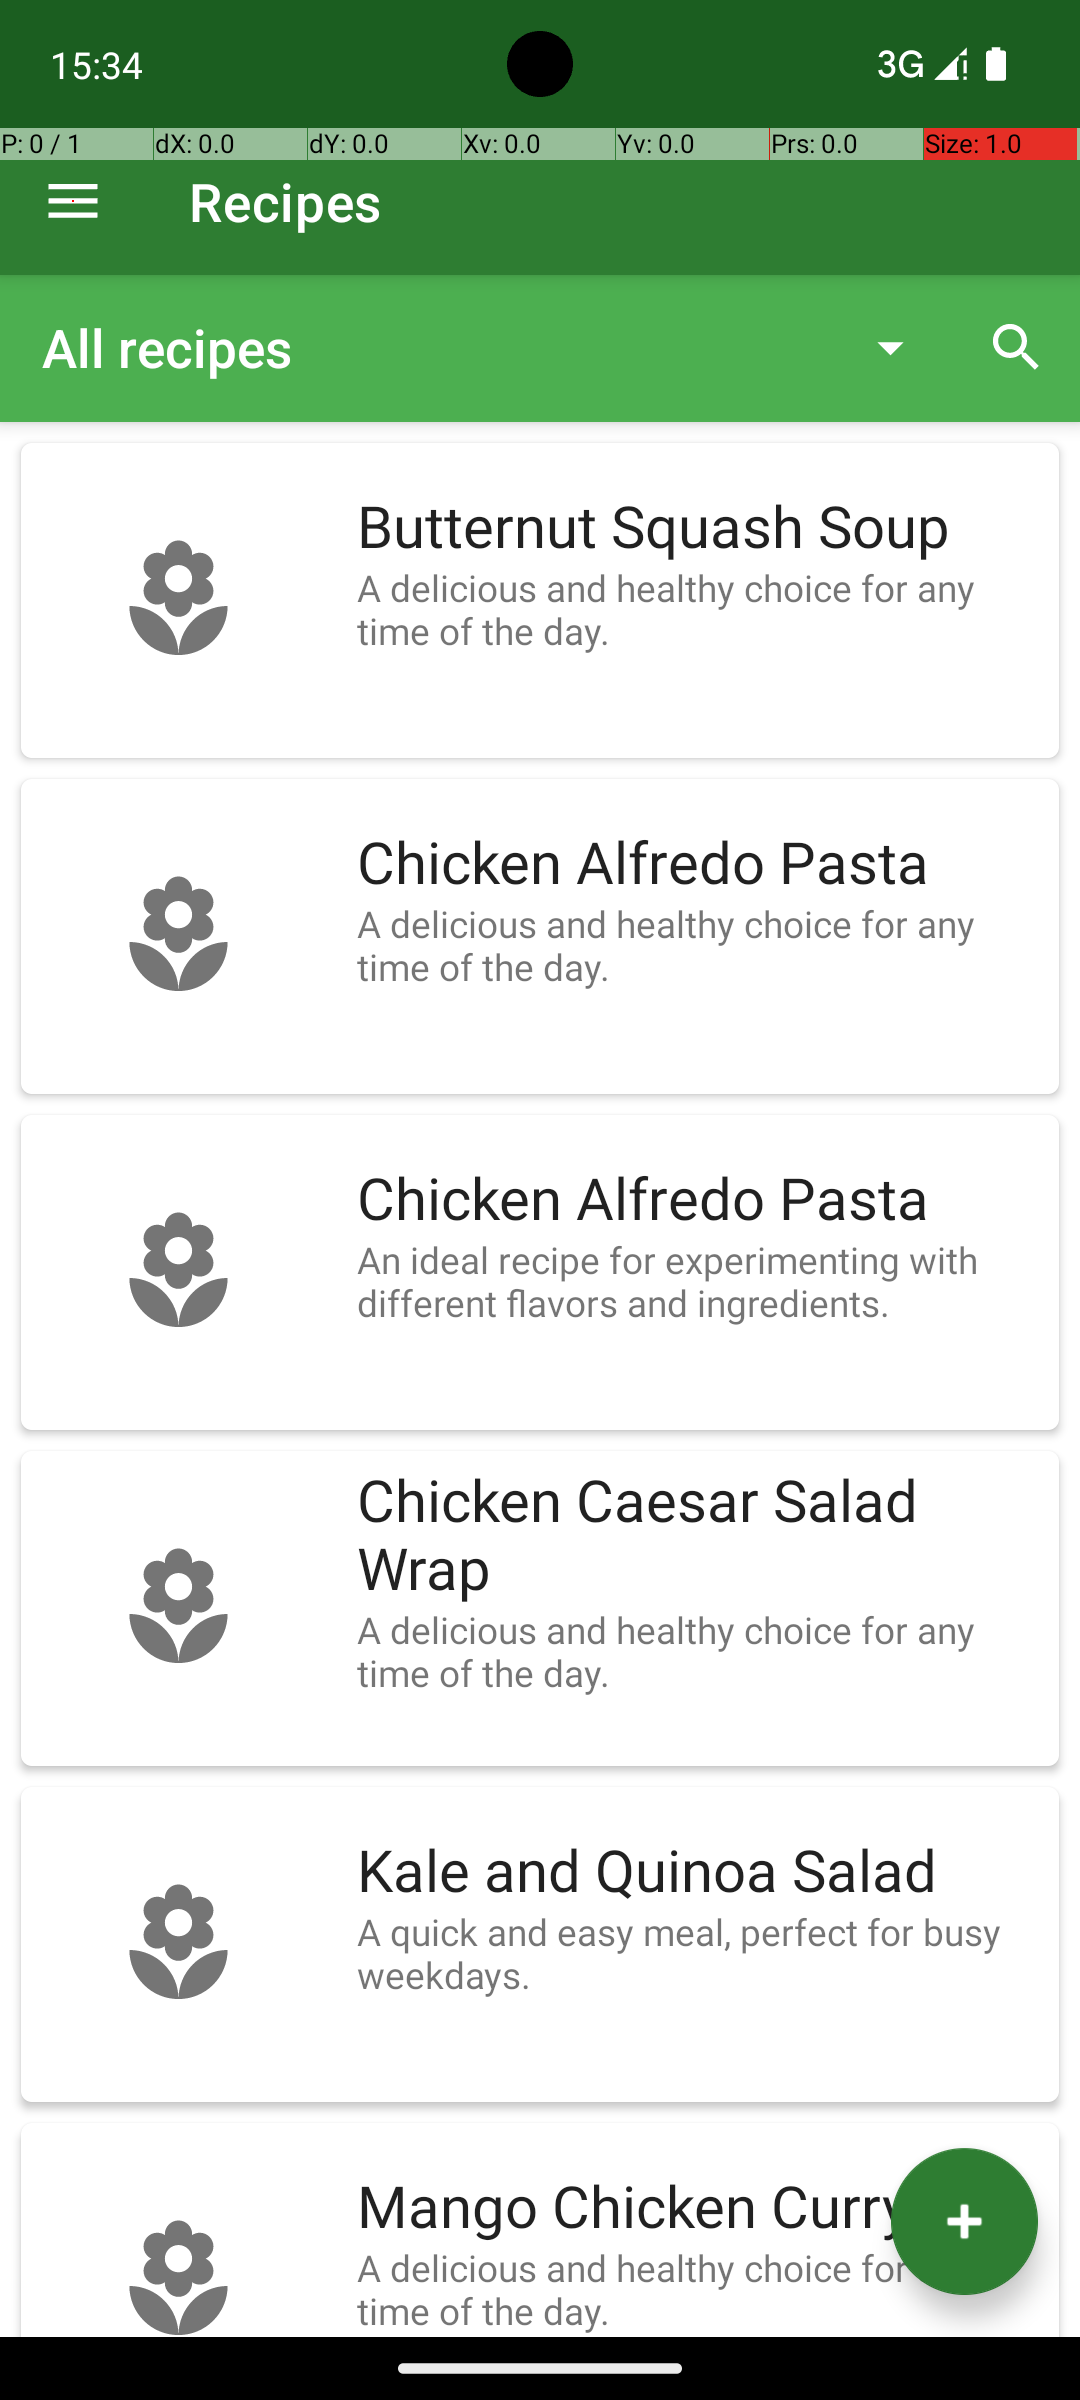 This screenshot has width=1080, height=2400. What do you see at coordinates (698, 1953) in the screenshot?
I see `A quick and easy meal, perfect for busy weekdays.` at bounding box center [698, 1953].